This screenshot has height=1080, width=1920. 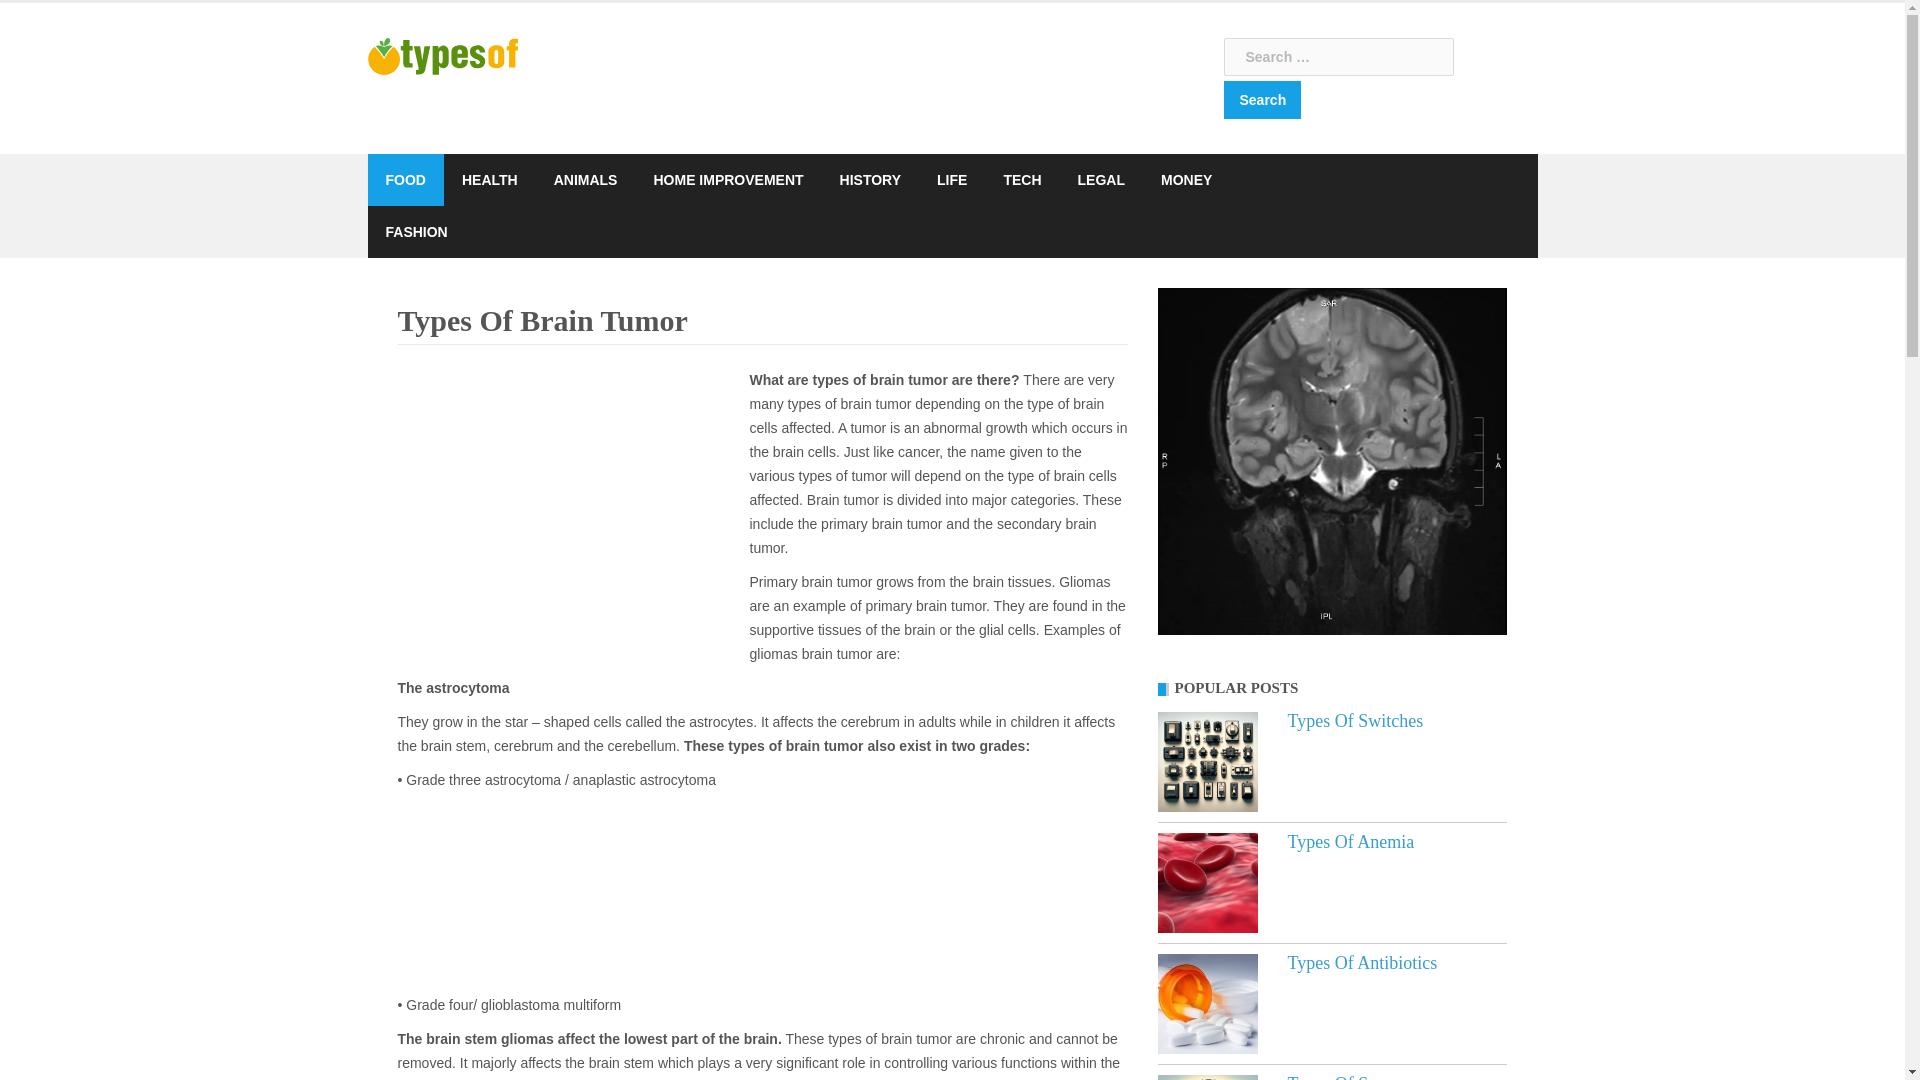 I want to click on Types Of Sensors, so click(x=1352, y=1076).